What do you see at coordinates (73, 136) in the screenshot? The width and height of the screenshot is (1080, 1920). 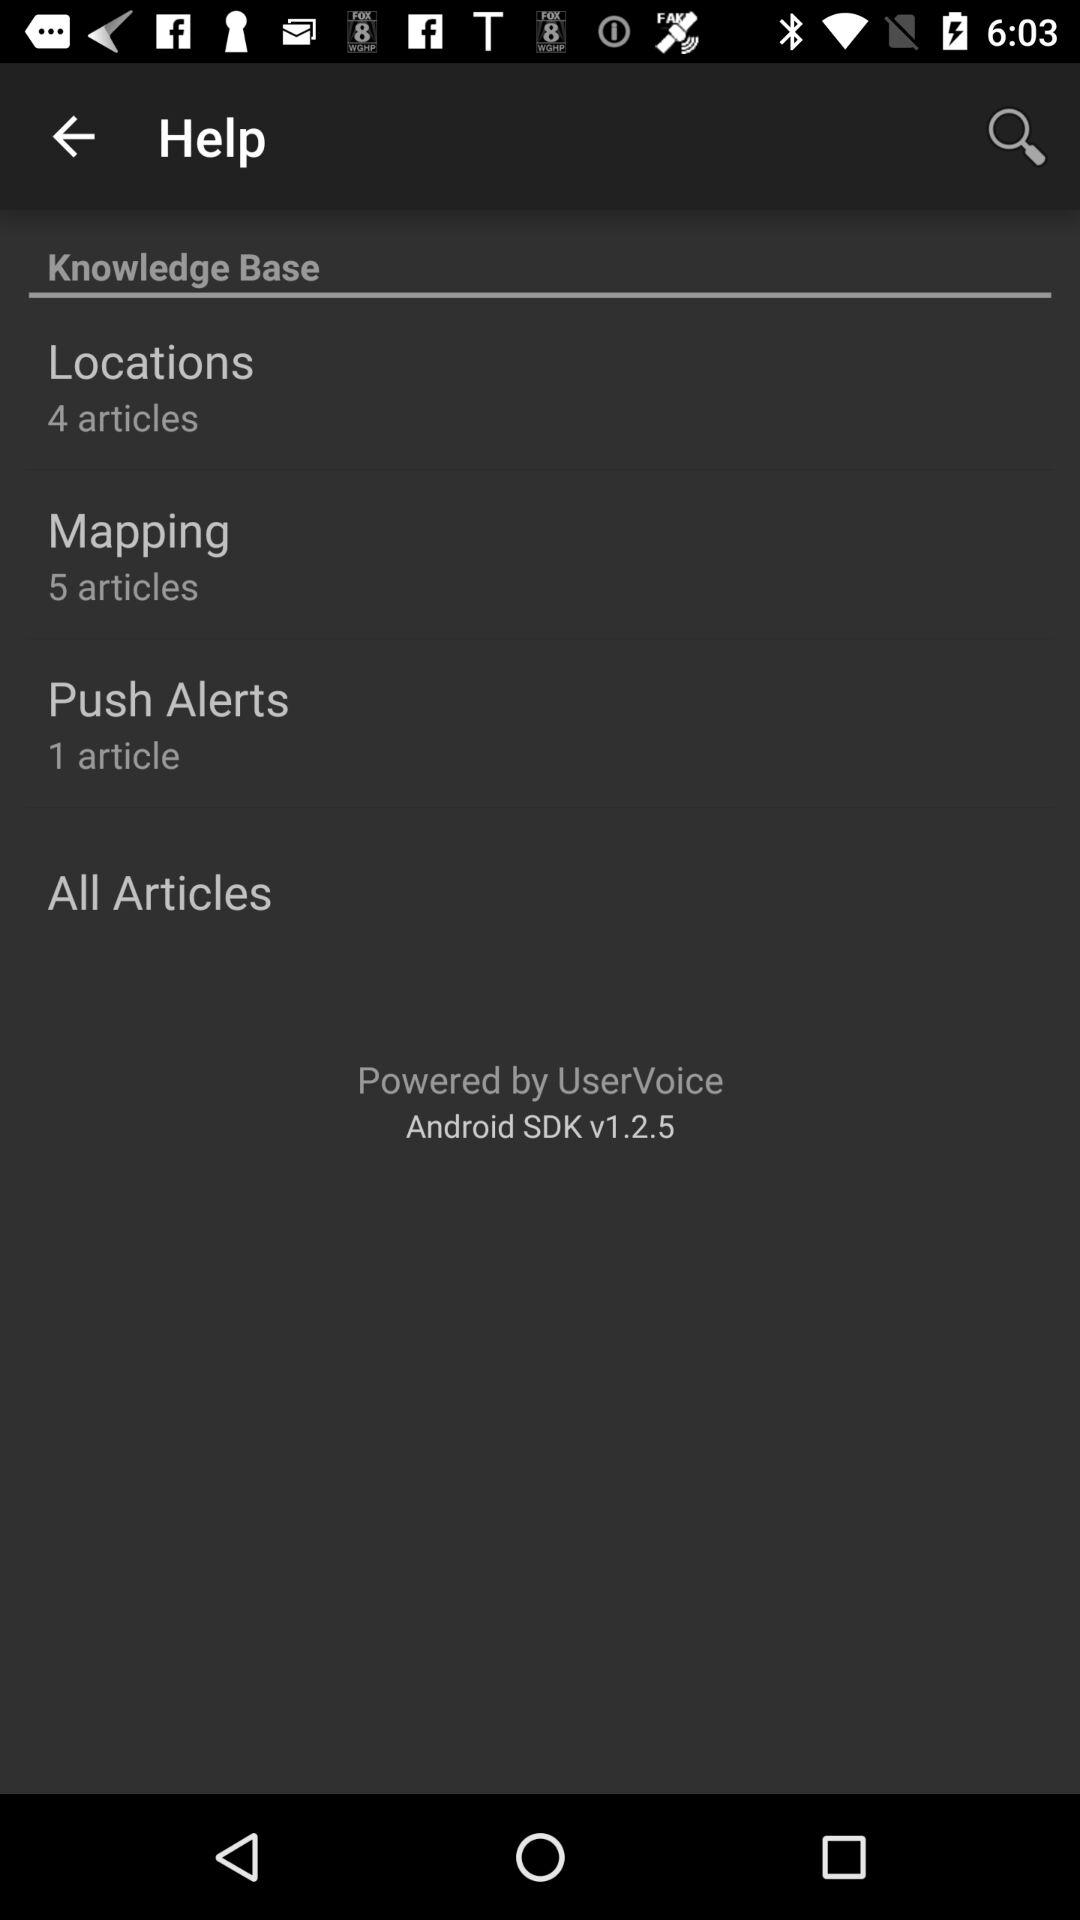 I see `tap the app next to help app` at bounding box center [73, 136].